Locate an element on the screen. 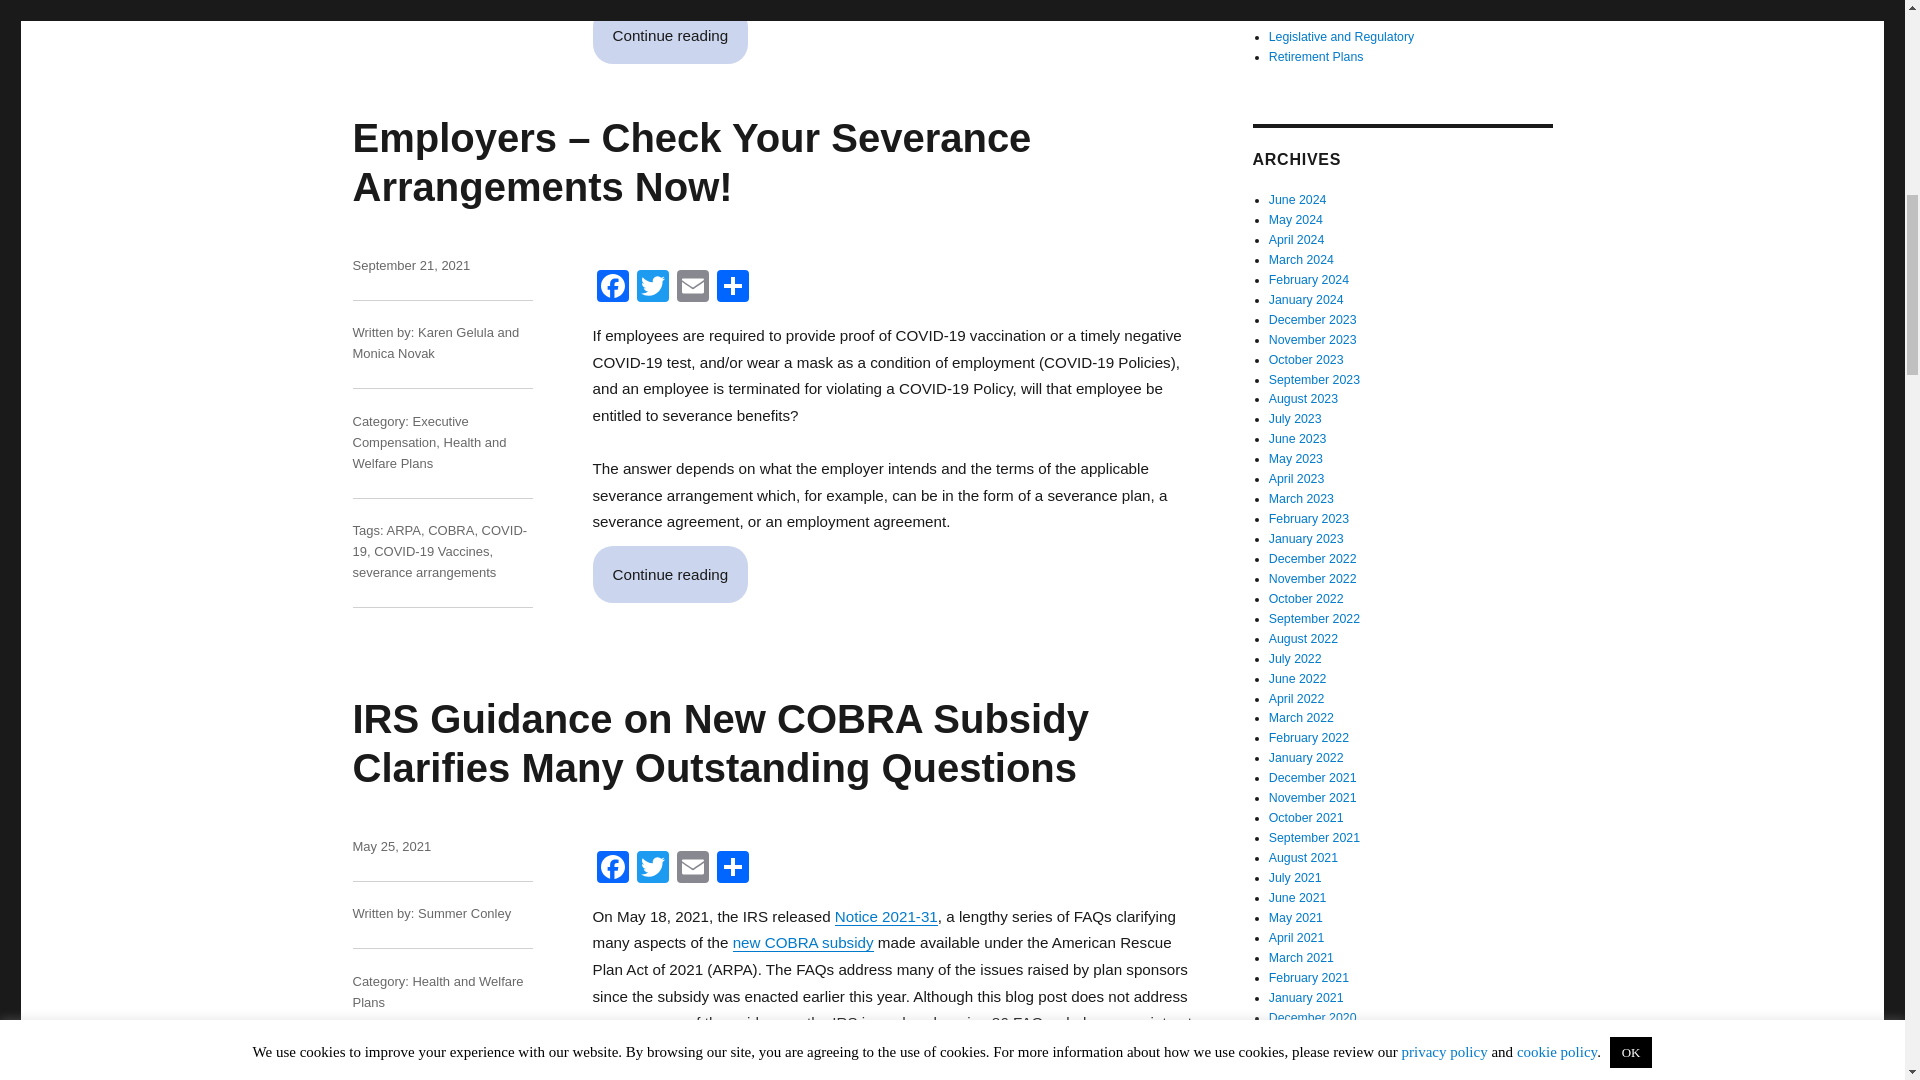  Facebook is located at coordinates (611, 869).